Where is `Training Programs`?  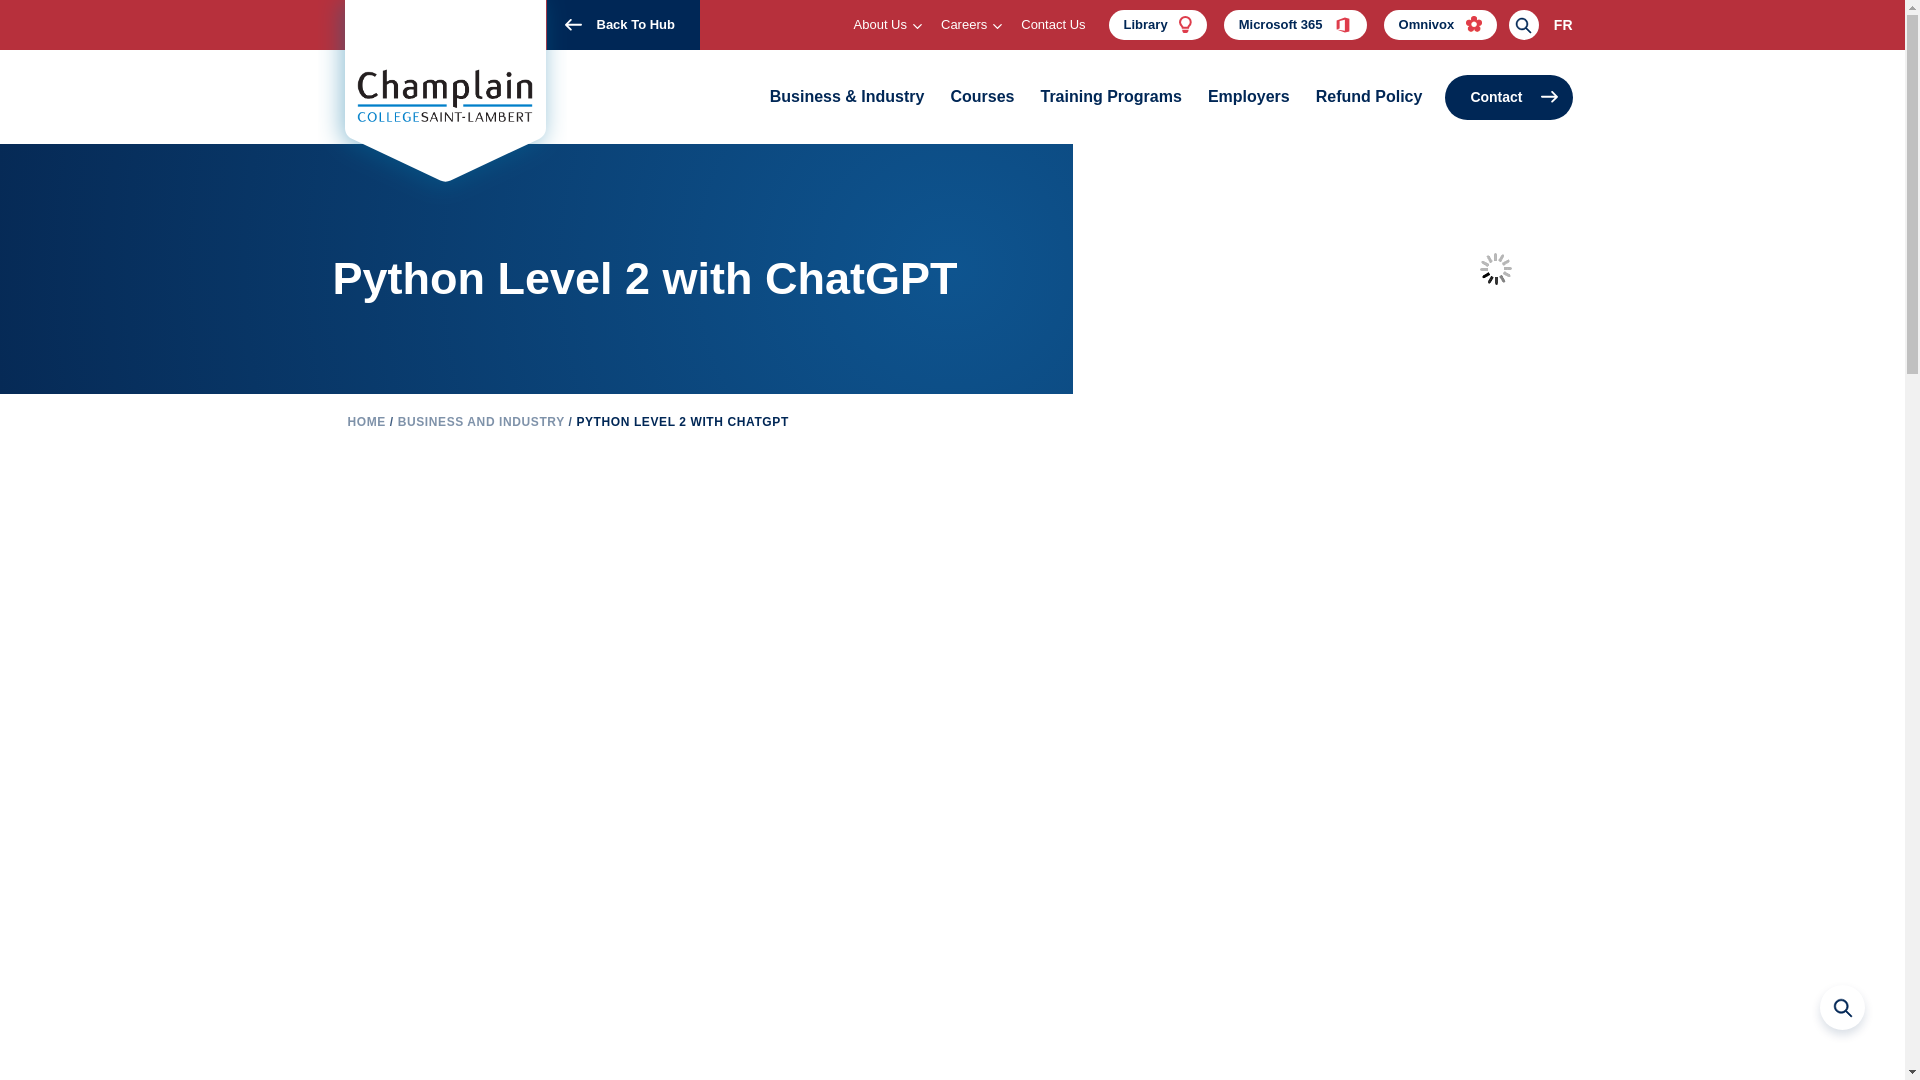
Training Programs is located at coordinates (1110, 97).